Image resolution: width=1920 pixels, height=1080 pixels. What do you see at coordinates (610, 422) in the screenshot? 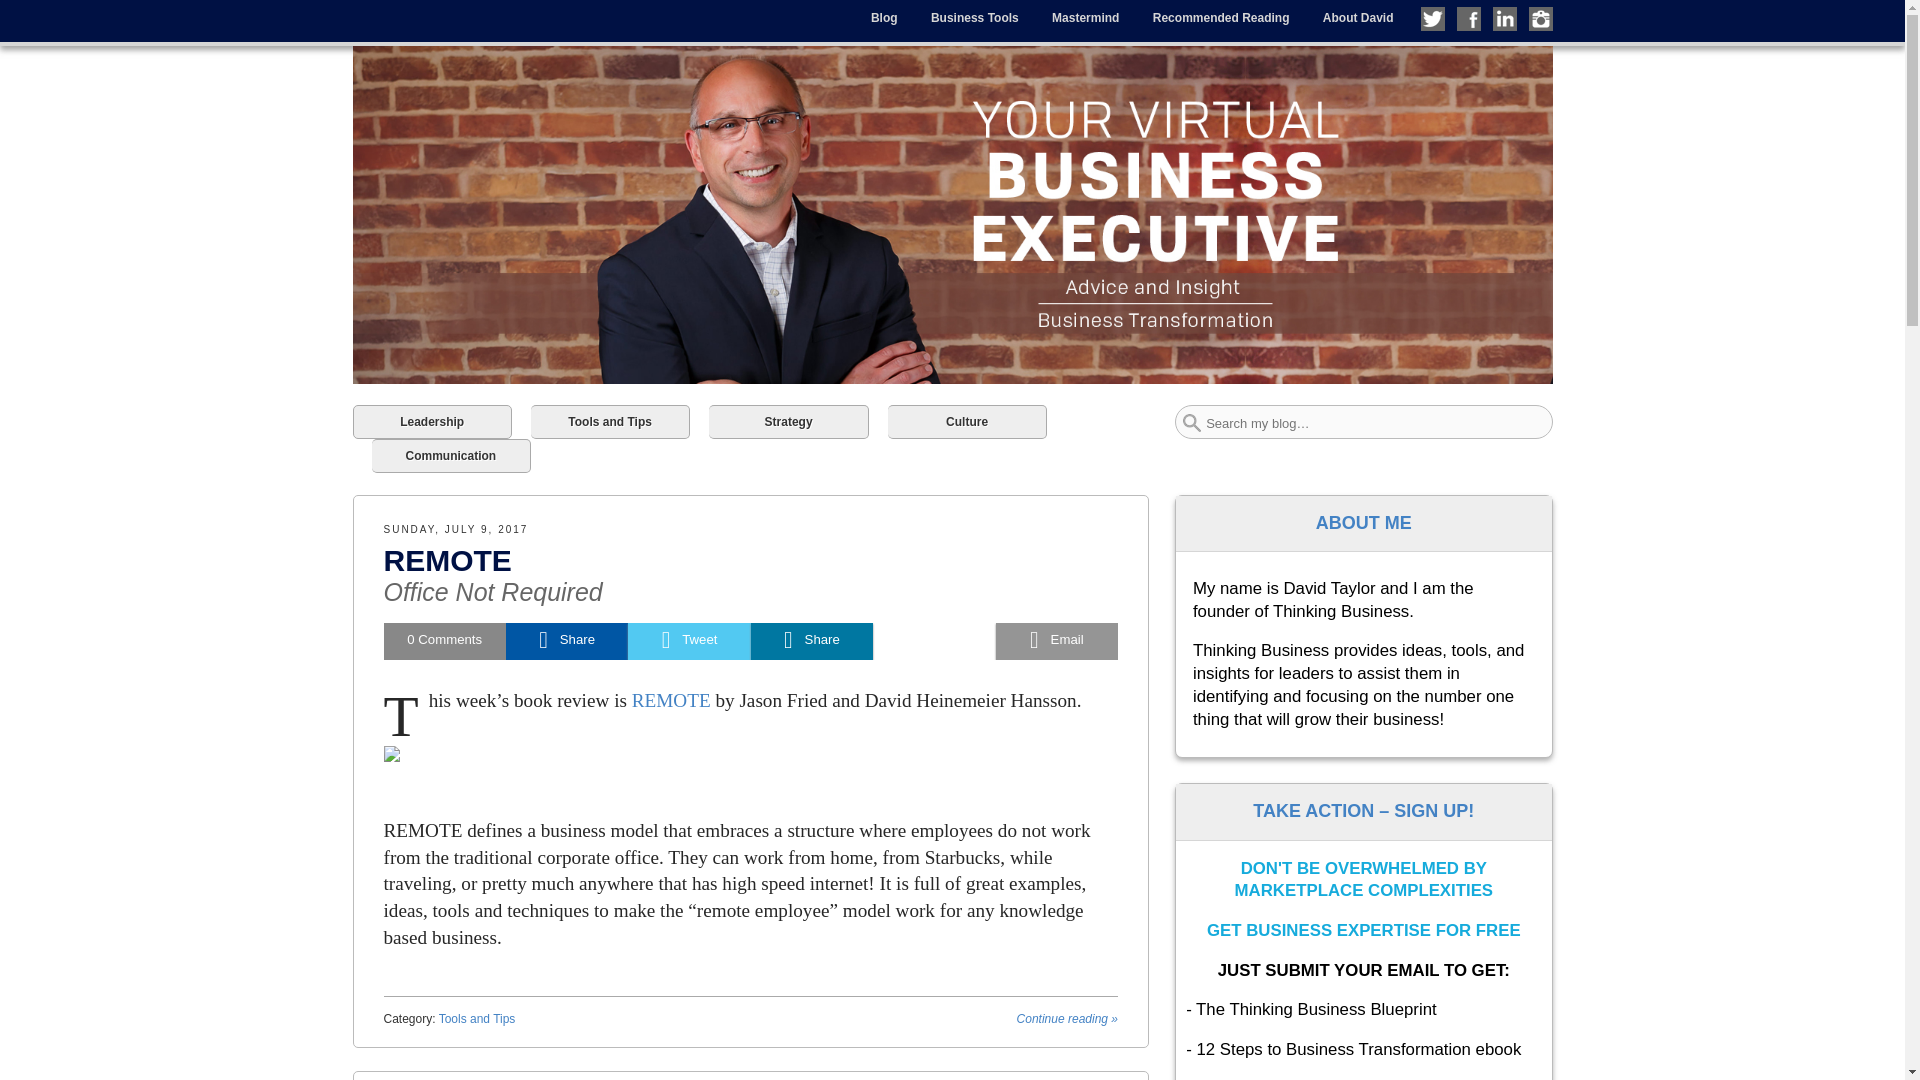
I see `Tools and Tips` at bounding box center [610, 422].